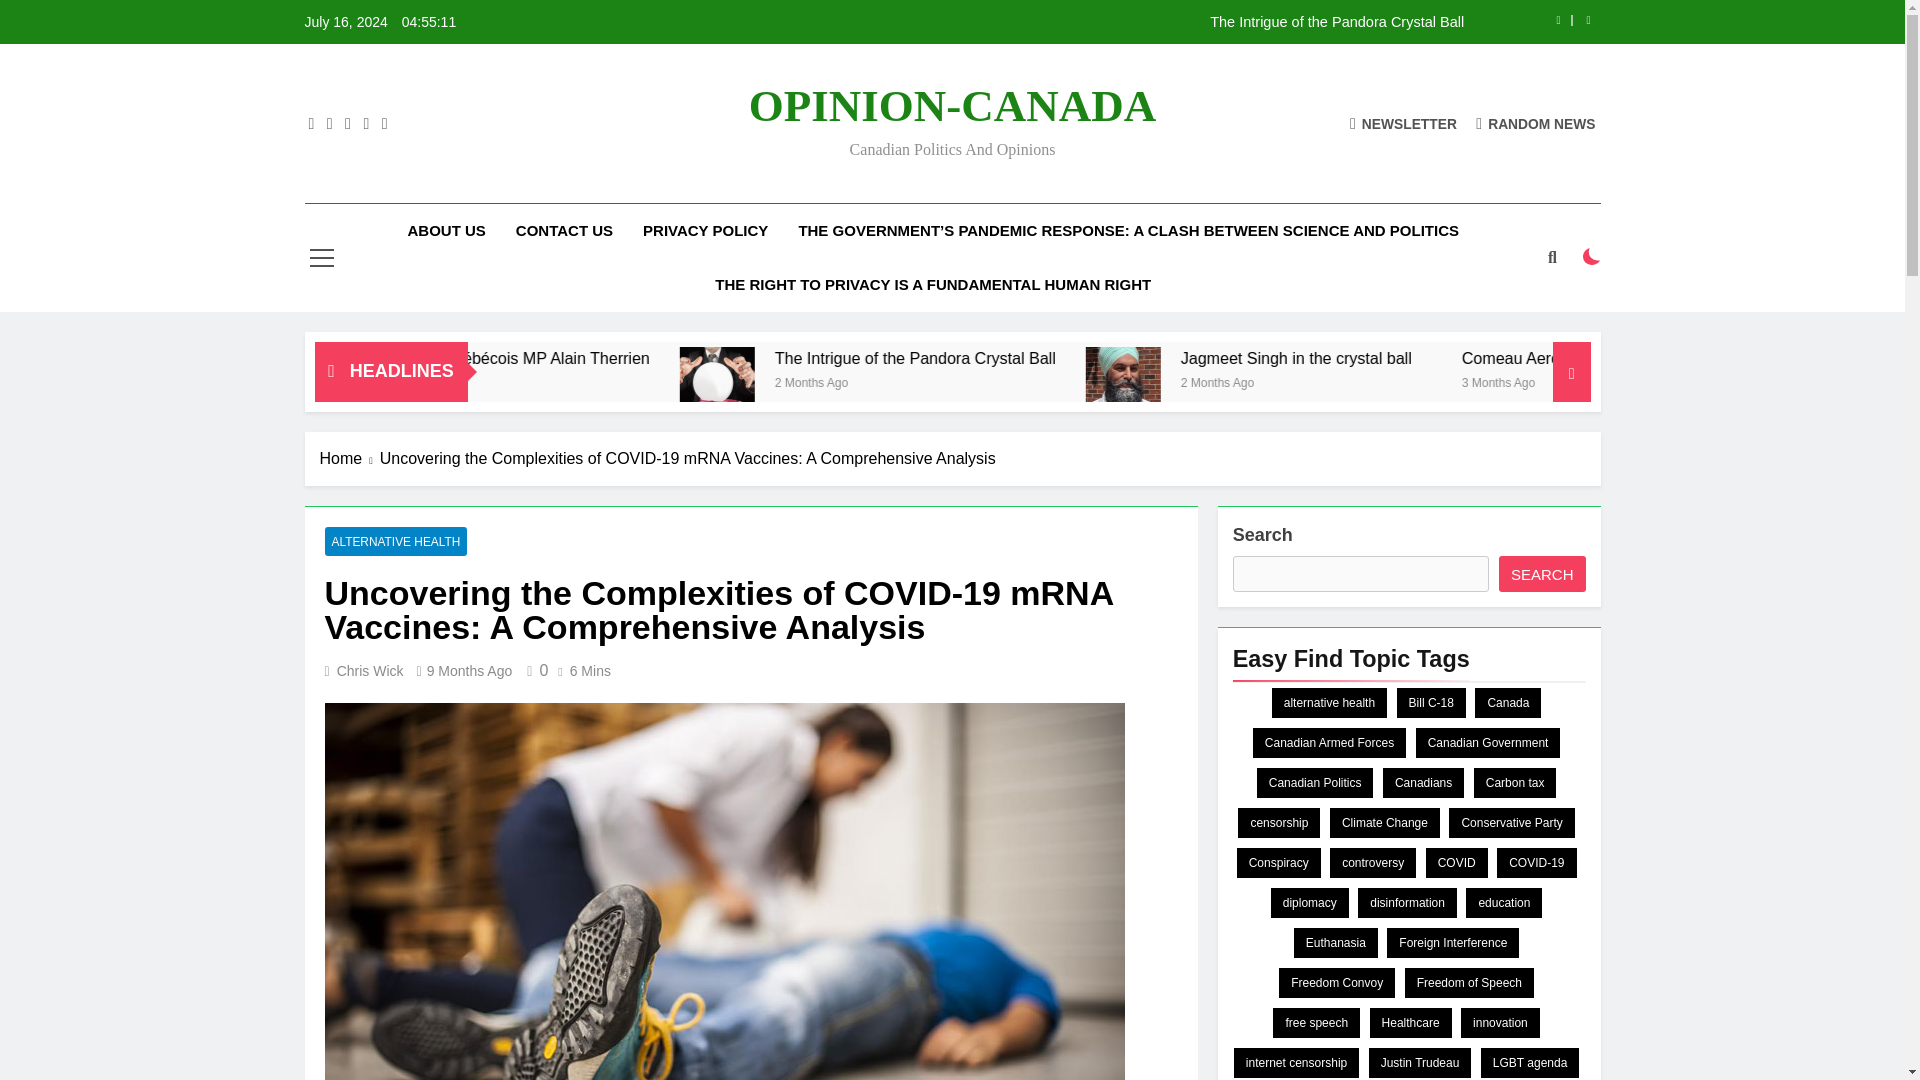 The image size is (1920, 1080). What do you see at coordinates (1154, 358) in the screenshot?
I see `The Intrigue of the Pandora Crystal Ball` at bounding box center [1154, 358].